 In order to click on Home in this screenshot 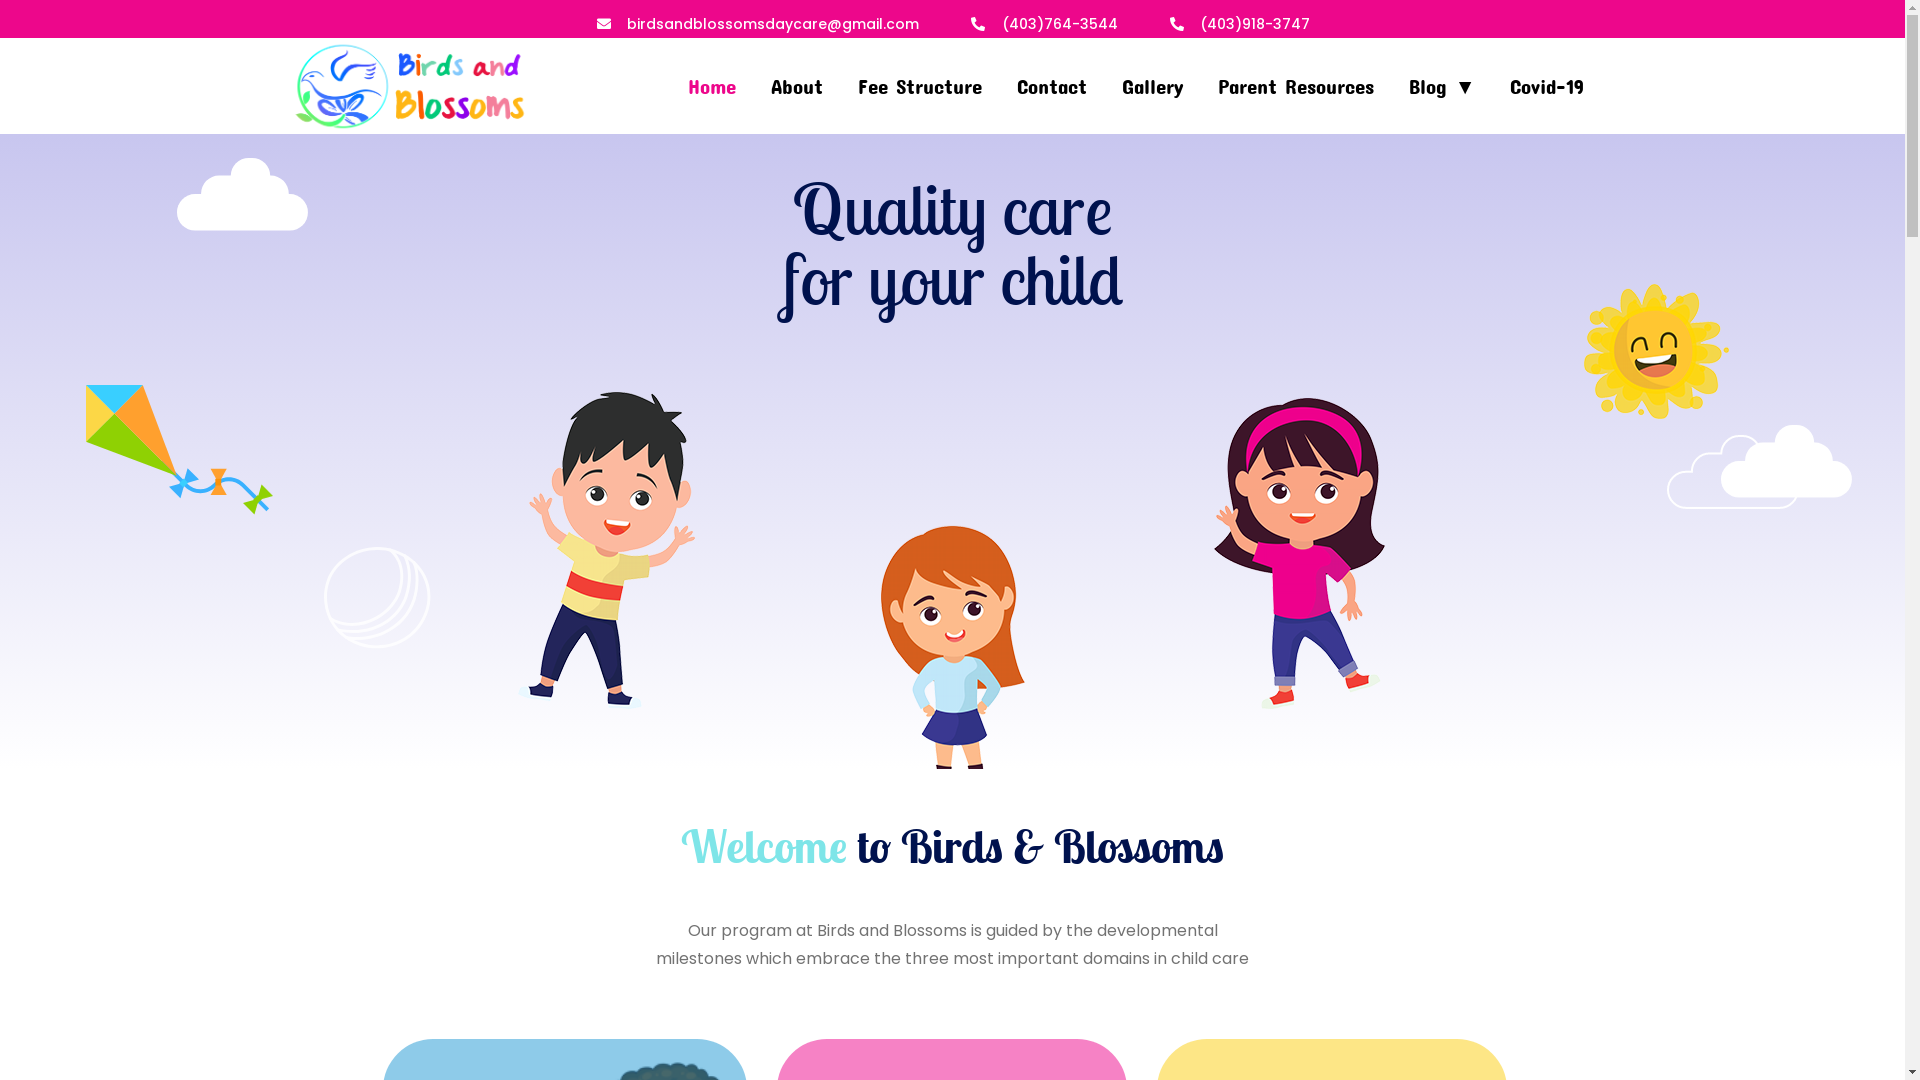, I will do `click(712, 82)`.